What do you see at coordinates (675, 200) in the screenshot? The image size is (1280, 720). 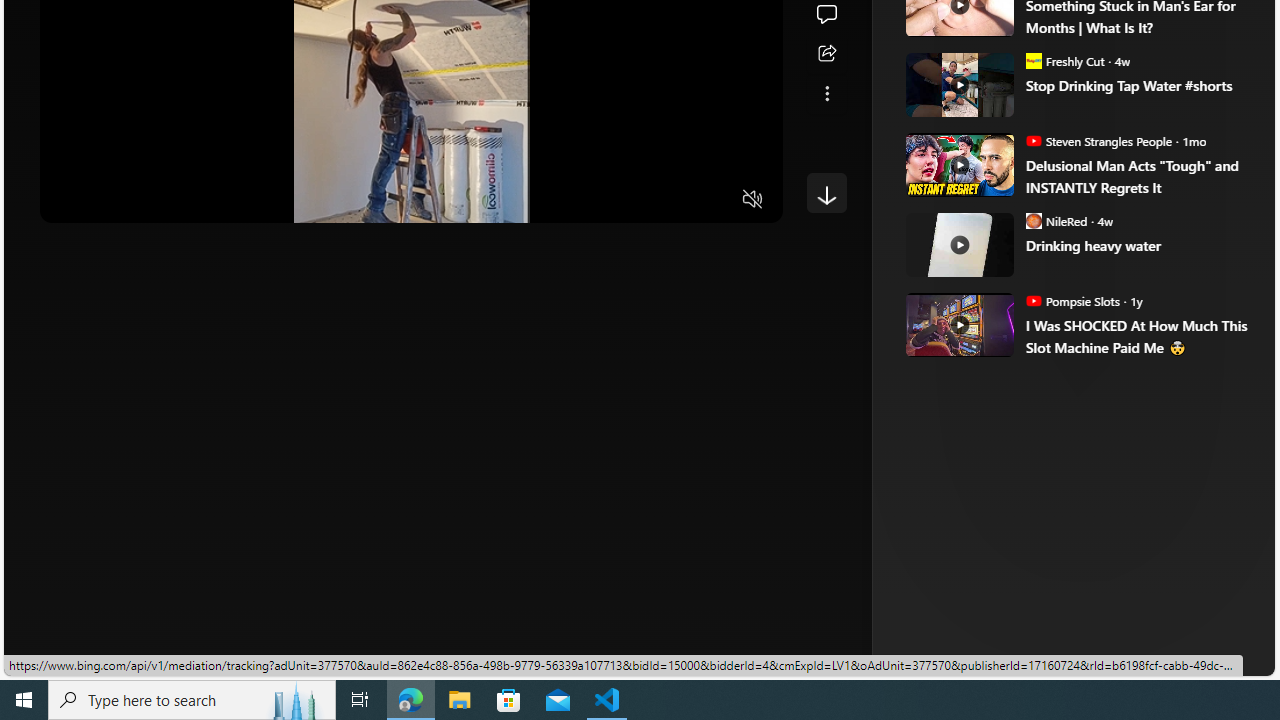 I see `Captions` at bounding box center [675, 200].